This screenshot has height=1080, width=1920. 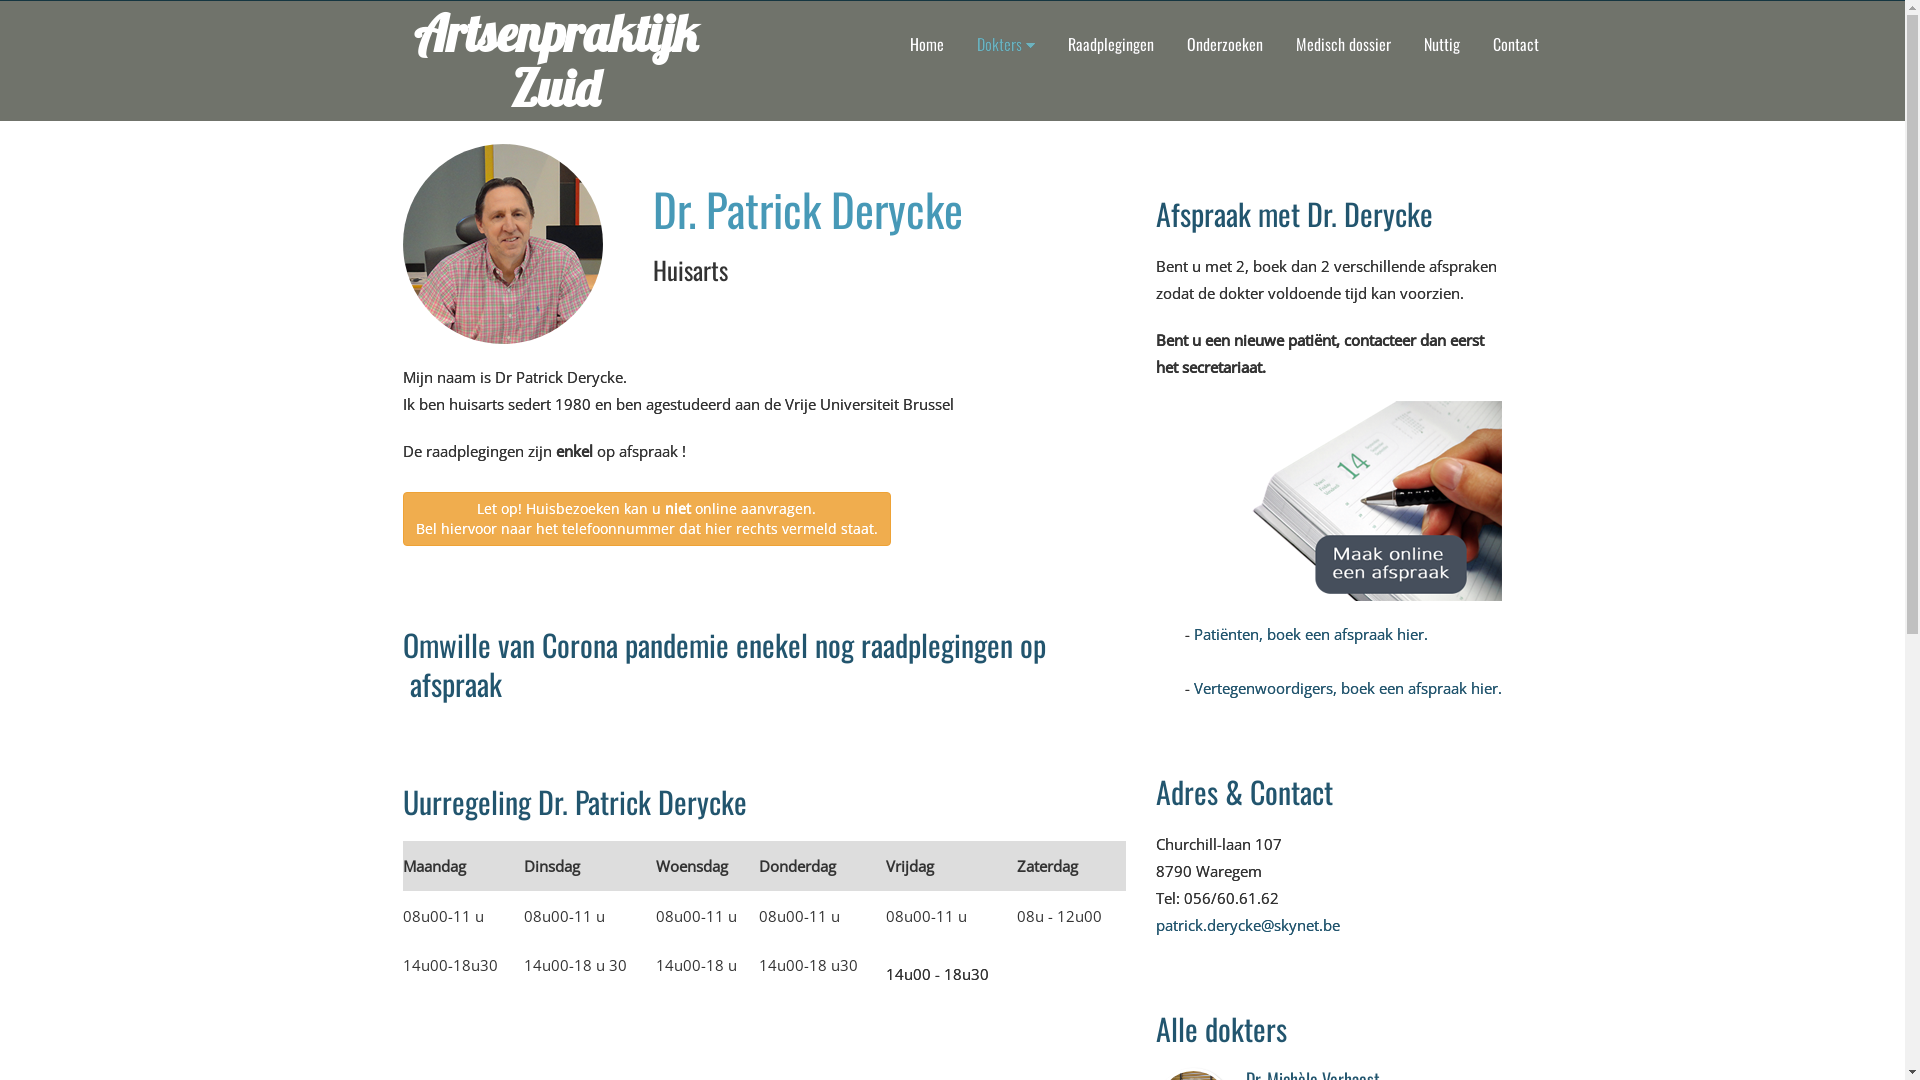 I want to click on Contact, so click(x=1516, y=44).